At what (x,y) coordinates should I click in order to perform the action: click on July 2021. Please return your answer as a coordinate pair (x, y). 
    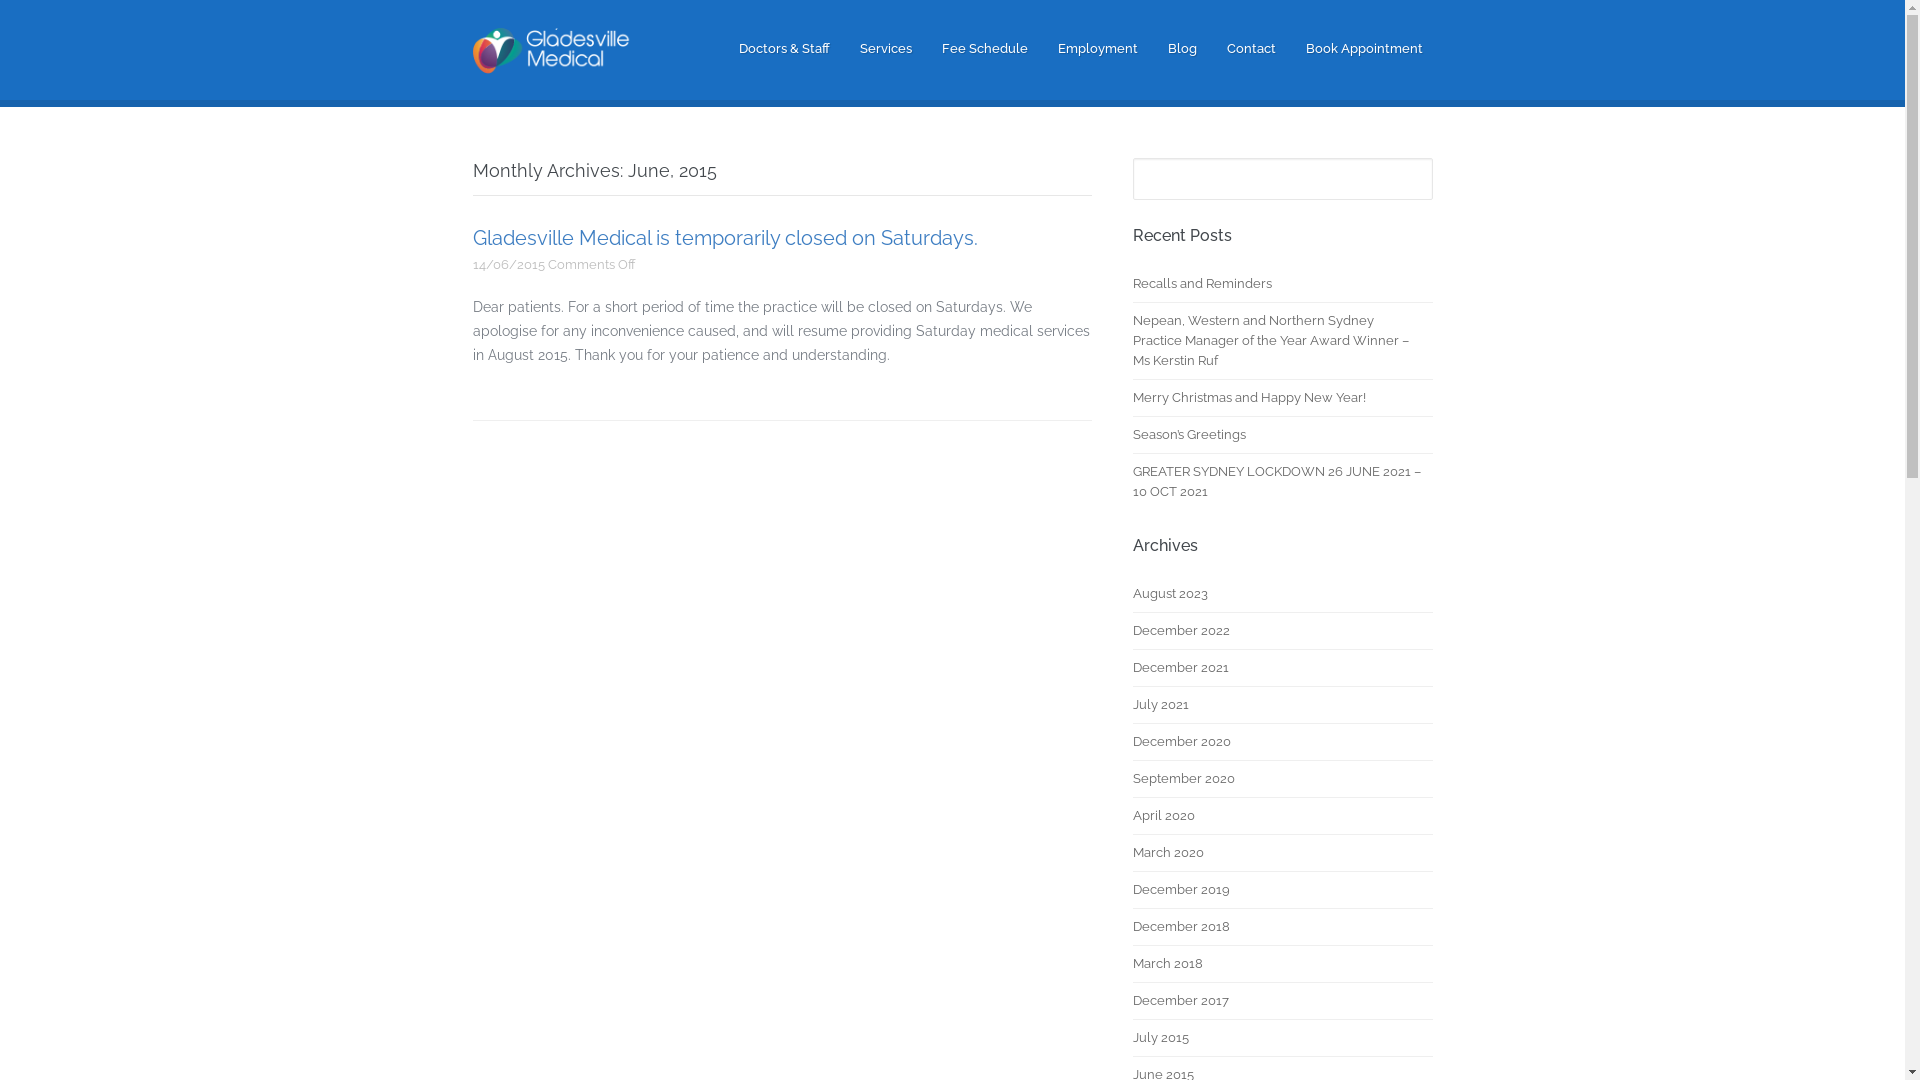
    Looking at the image, I should click on (1160, 705).